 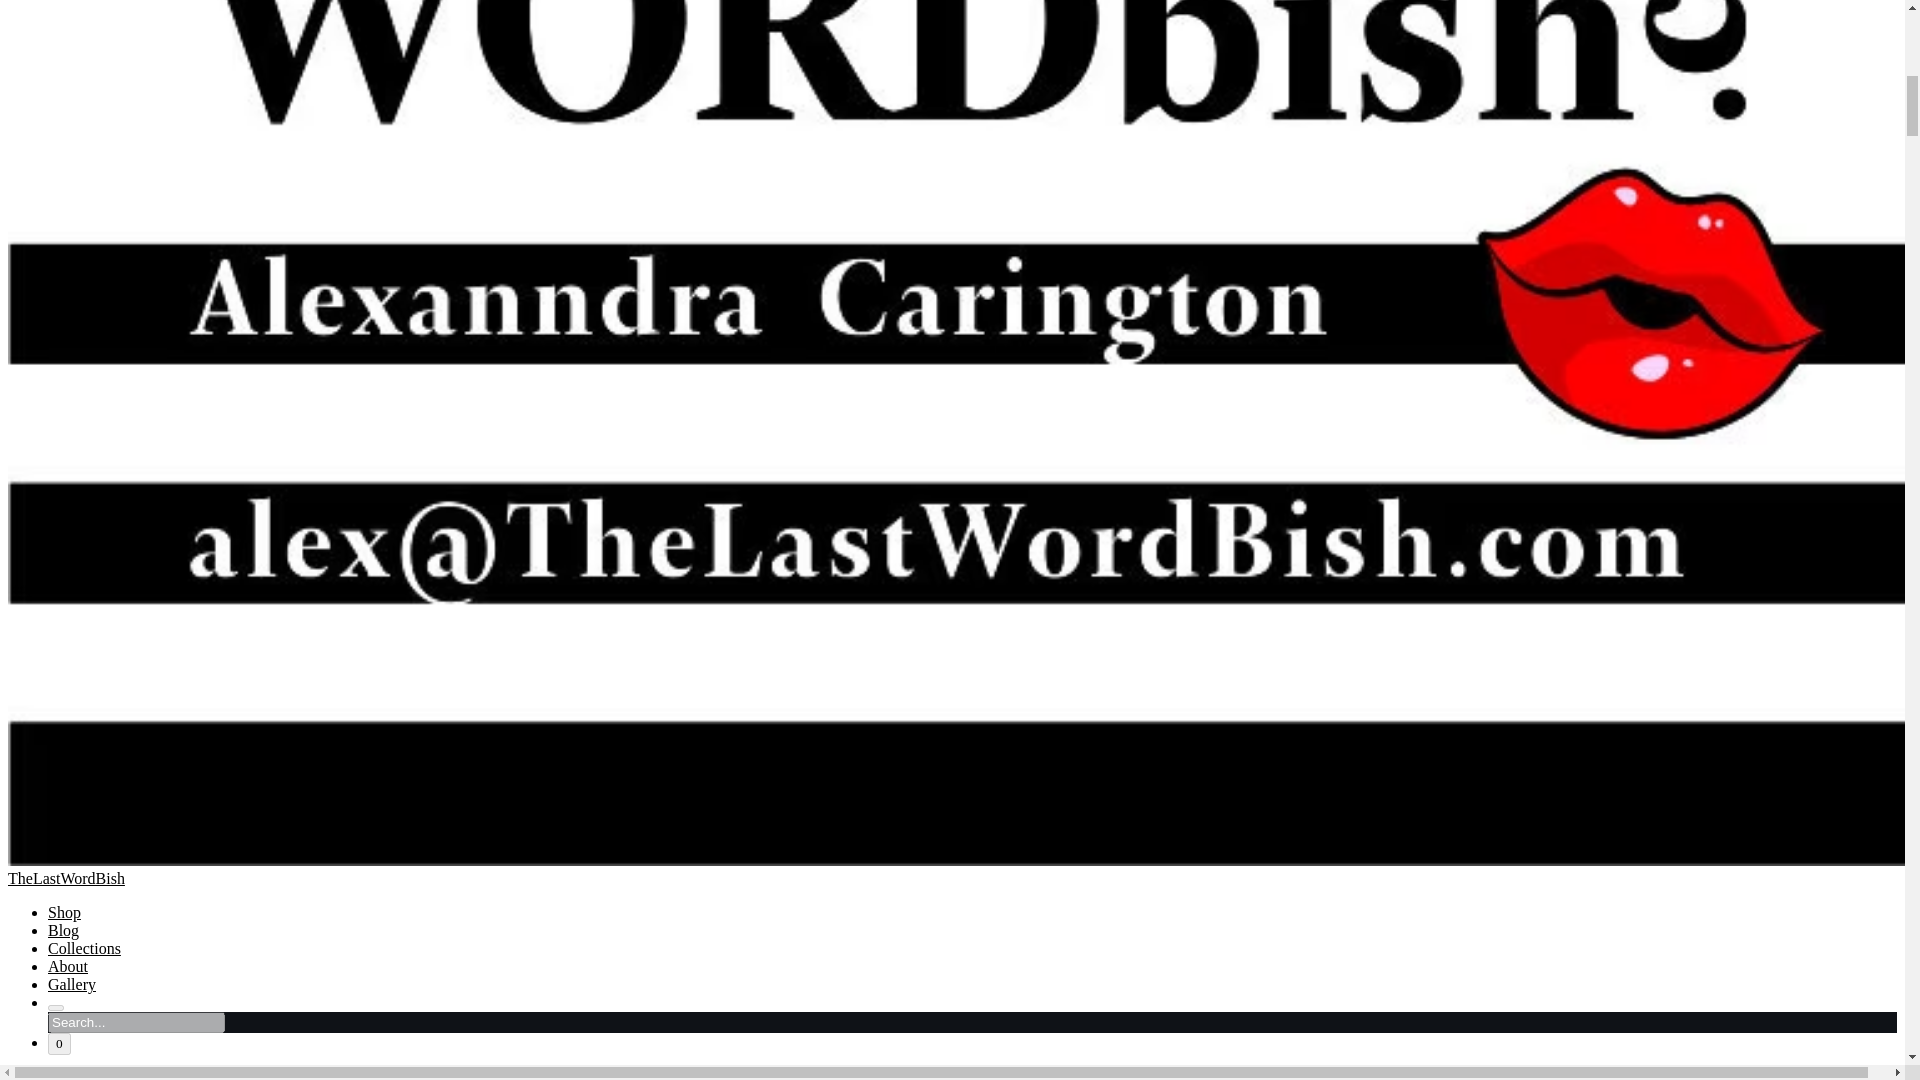 What do you see at coordinates (63, 930) in the screenshot?
I see `Blog` at bounding box center [63, 930].